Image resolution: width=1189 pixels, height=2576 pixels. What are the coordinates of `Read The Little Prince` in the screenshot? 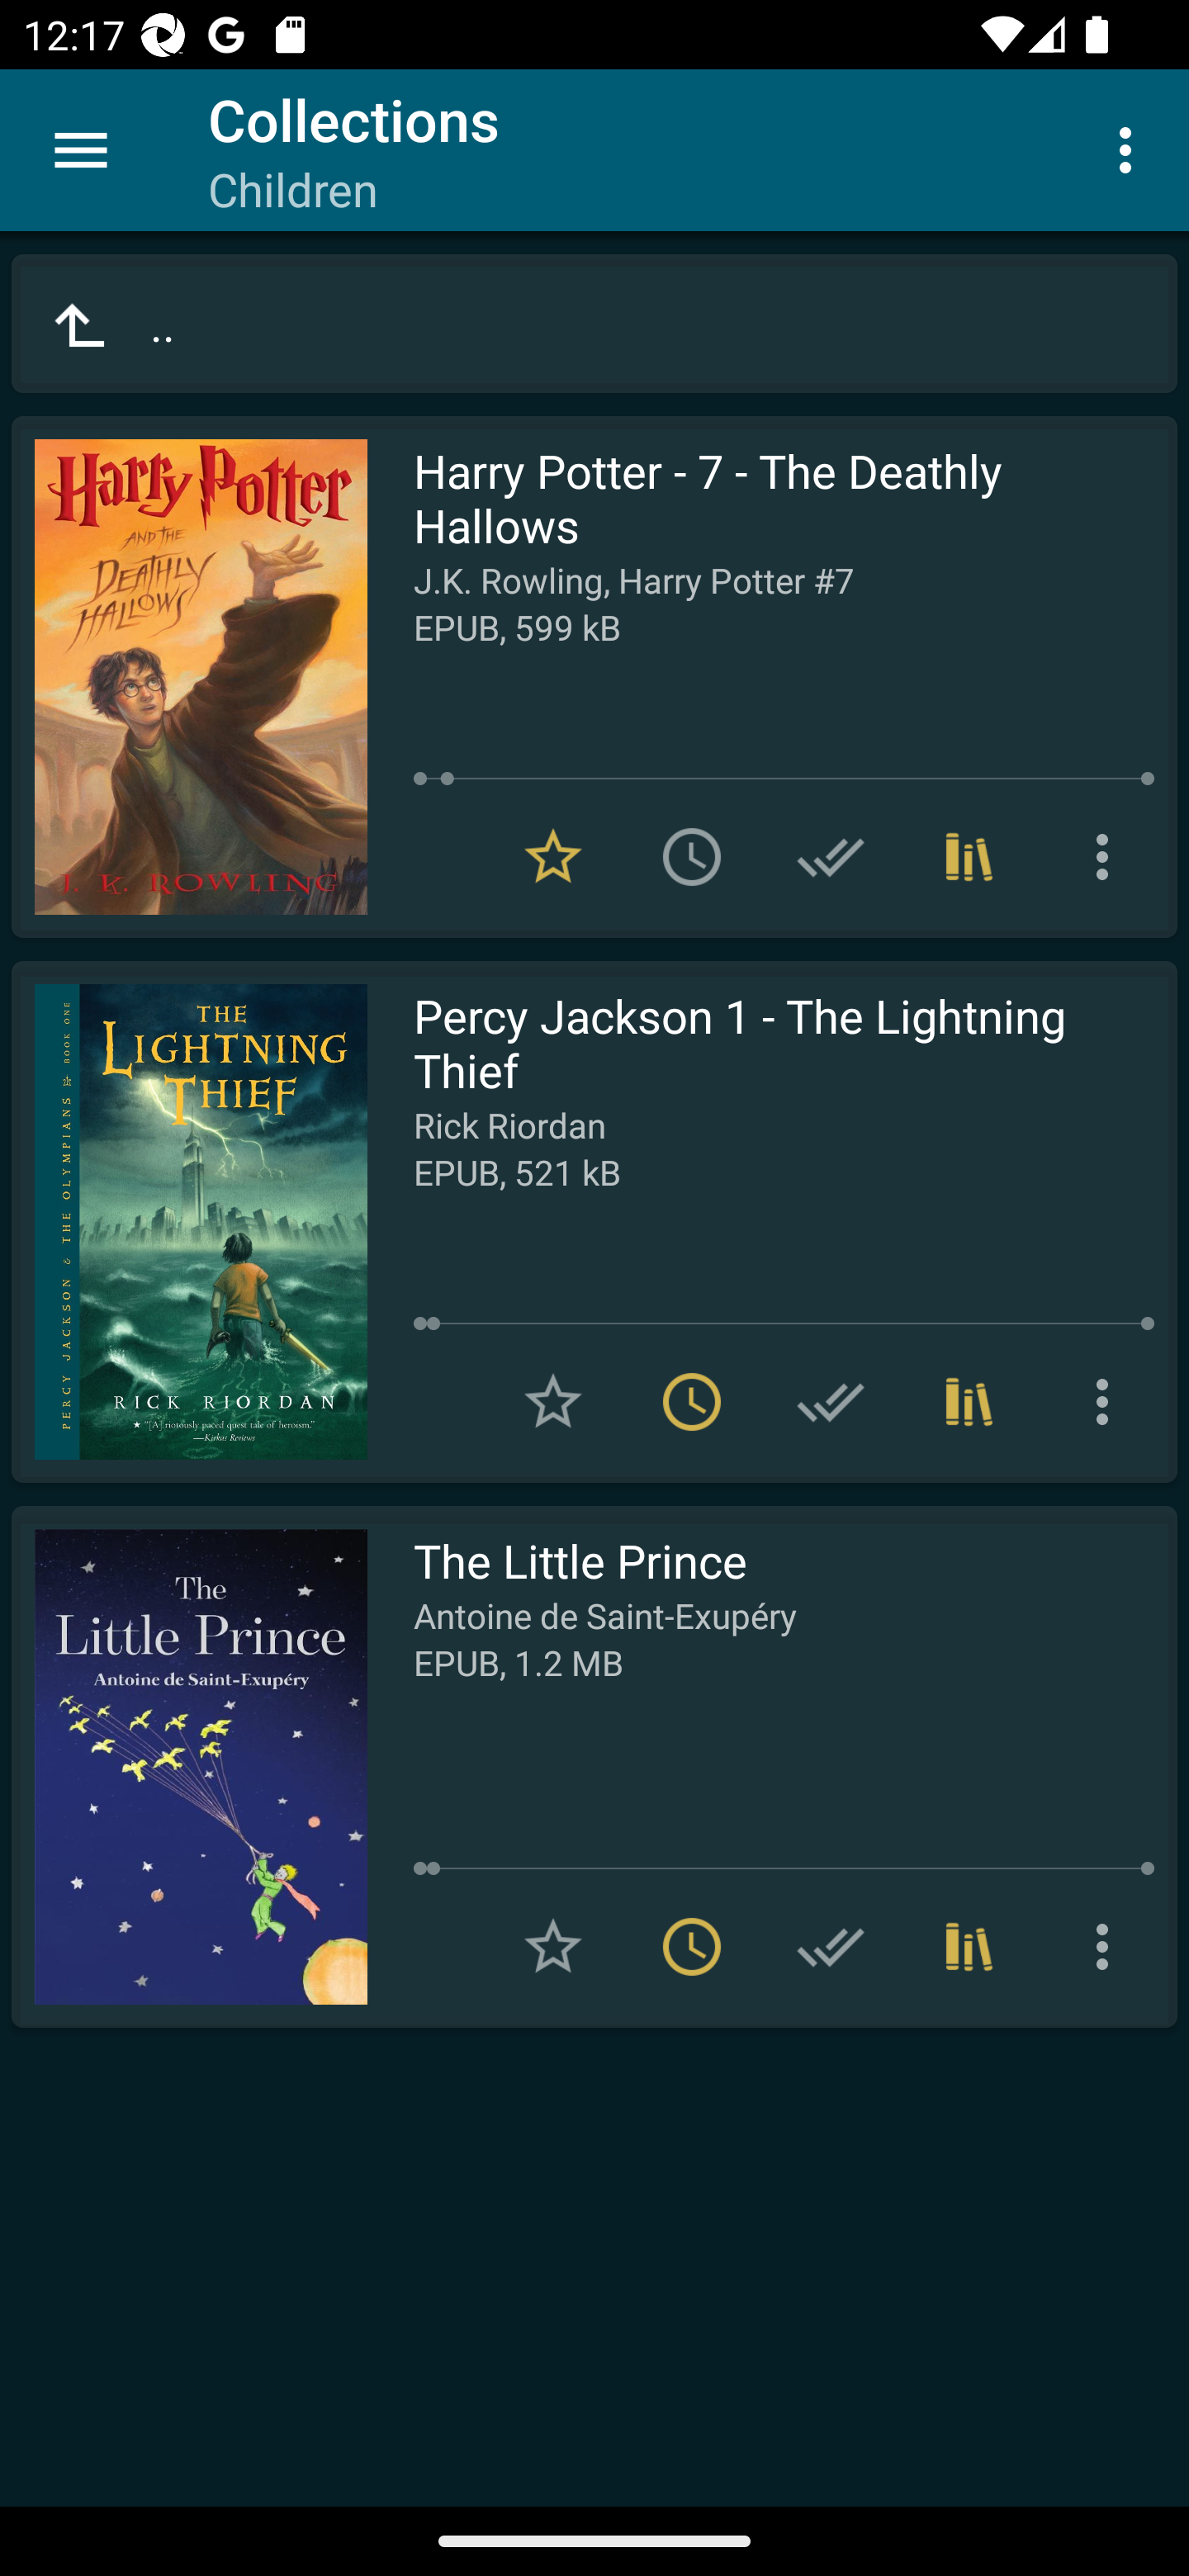 It's located at (189, 1767).